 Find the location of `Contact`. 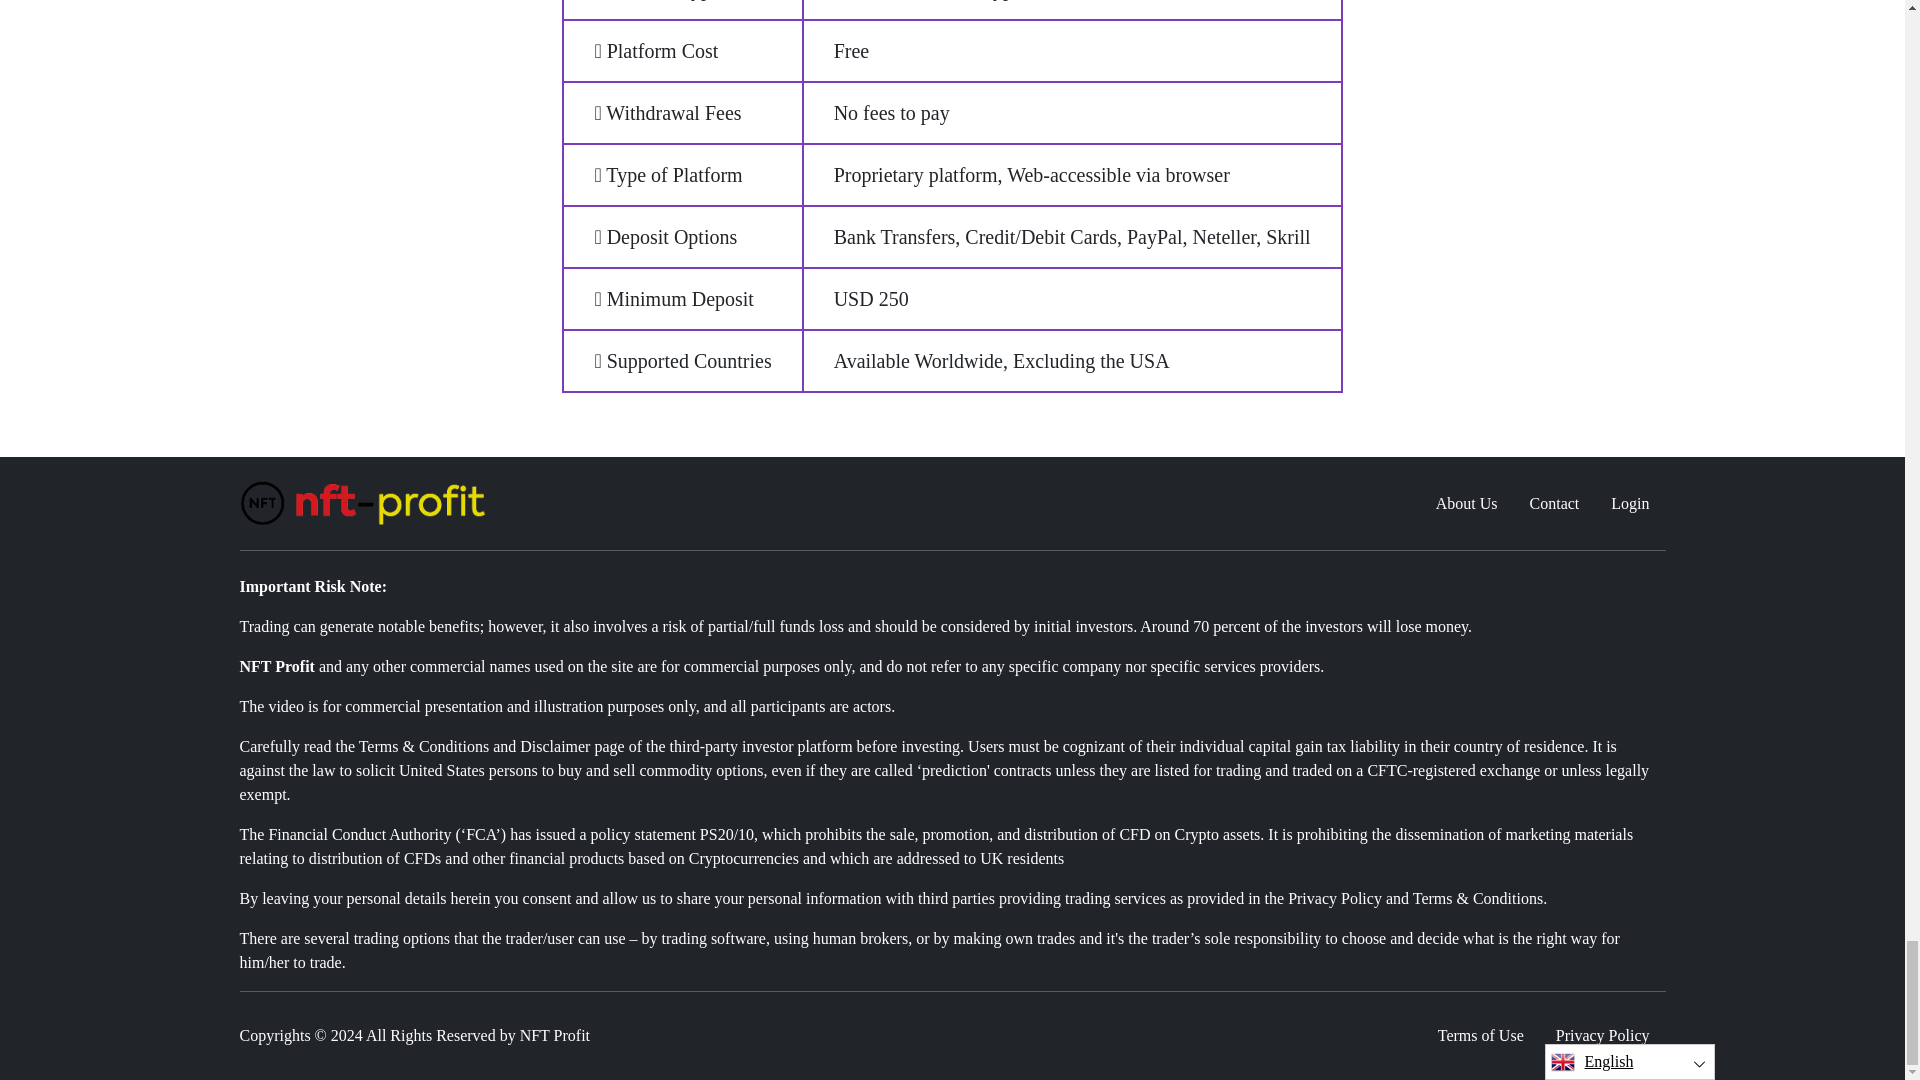

Contact is located at coordinates (1554, 503).